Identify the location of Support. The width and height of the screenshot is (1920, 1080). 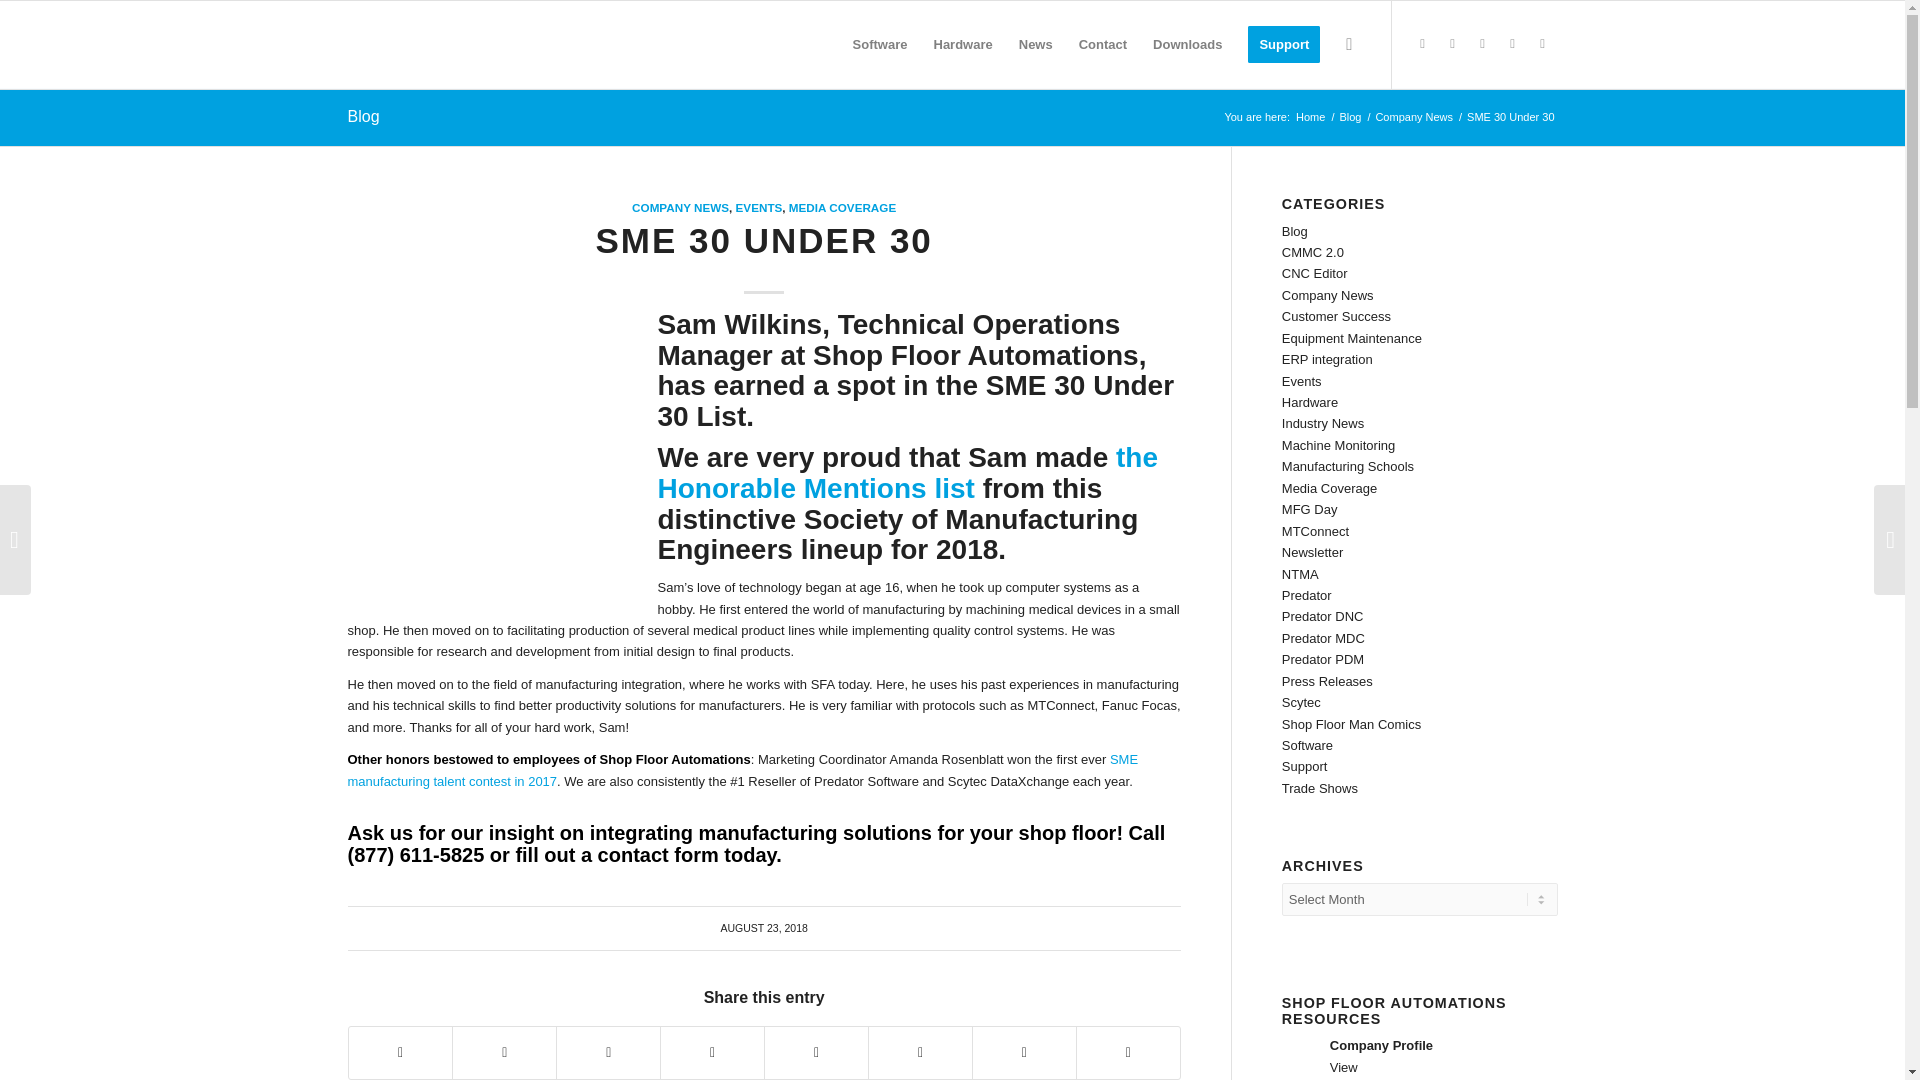
(1283, 44).